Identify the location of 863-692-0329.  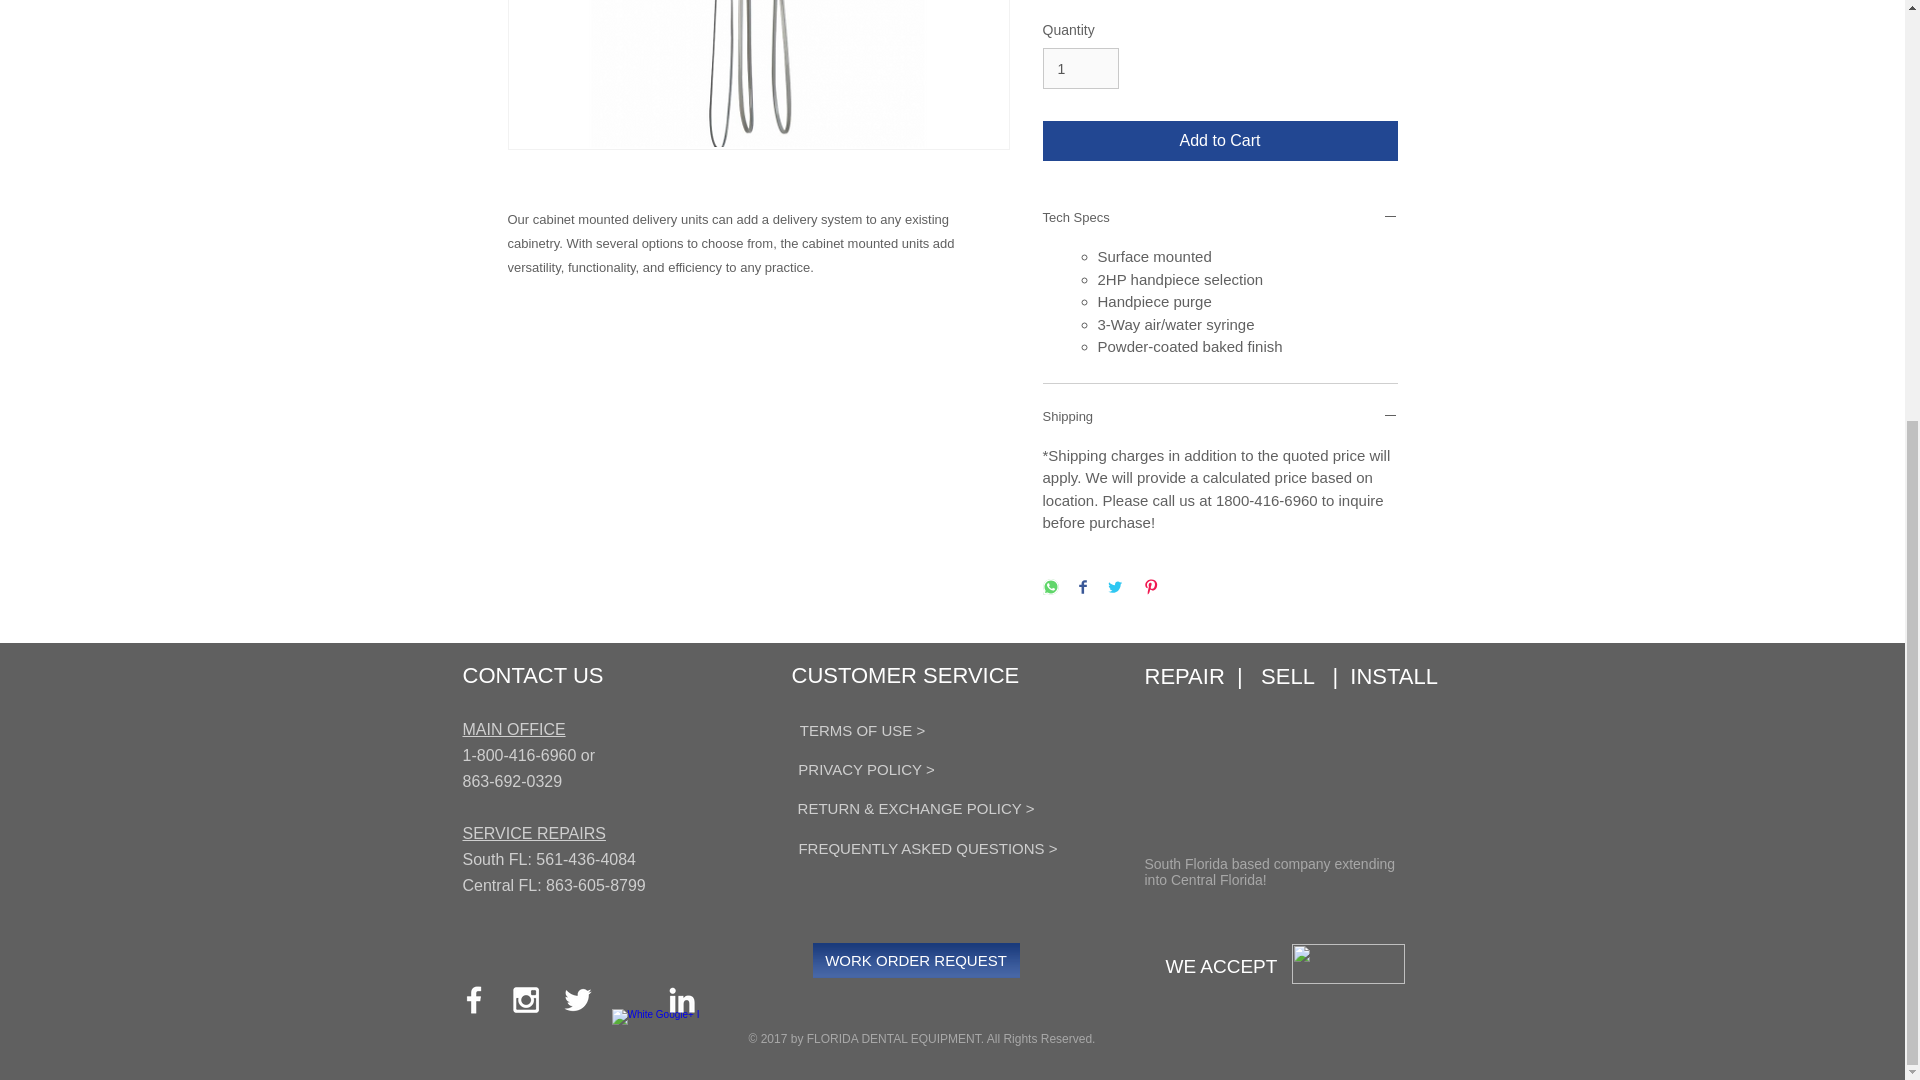
(512, 778).